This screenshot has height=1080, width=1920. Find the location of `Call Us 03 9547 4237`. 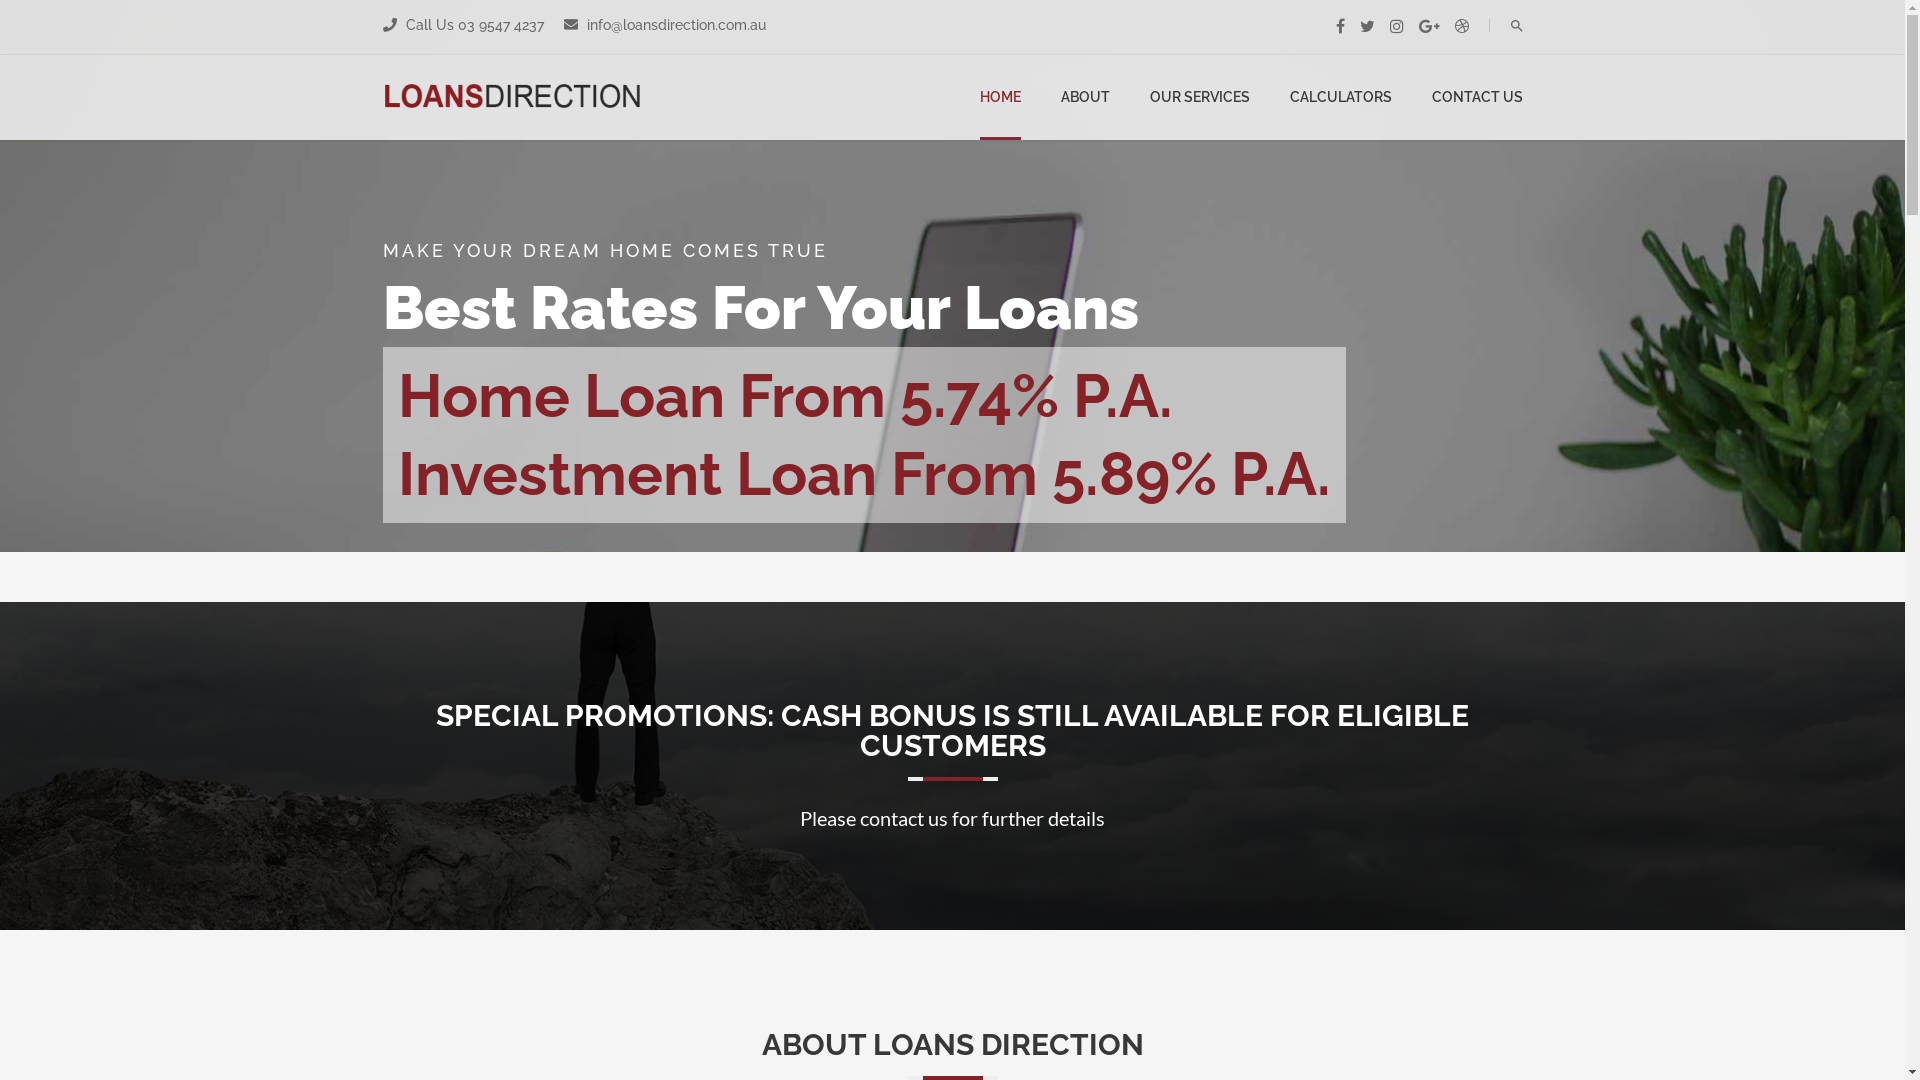

Call Us 03 9547 4237 is located at coordinates (473, 25).